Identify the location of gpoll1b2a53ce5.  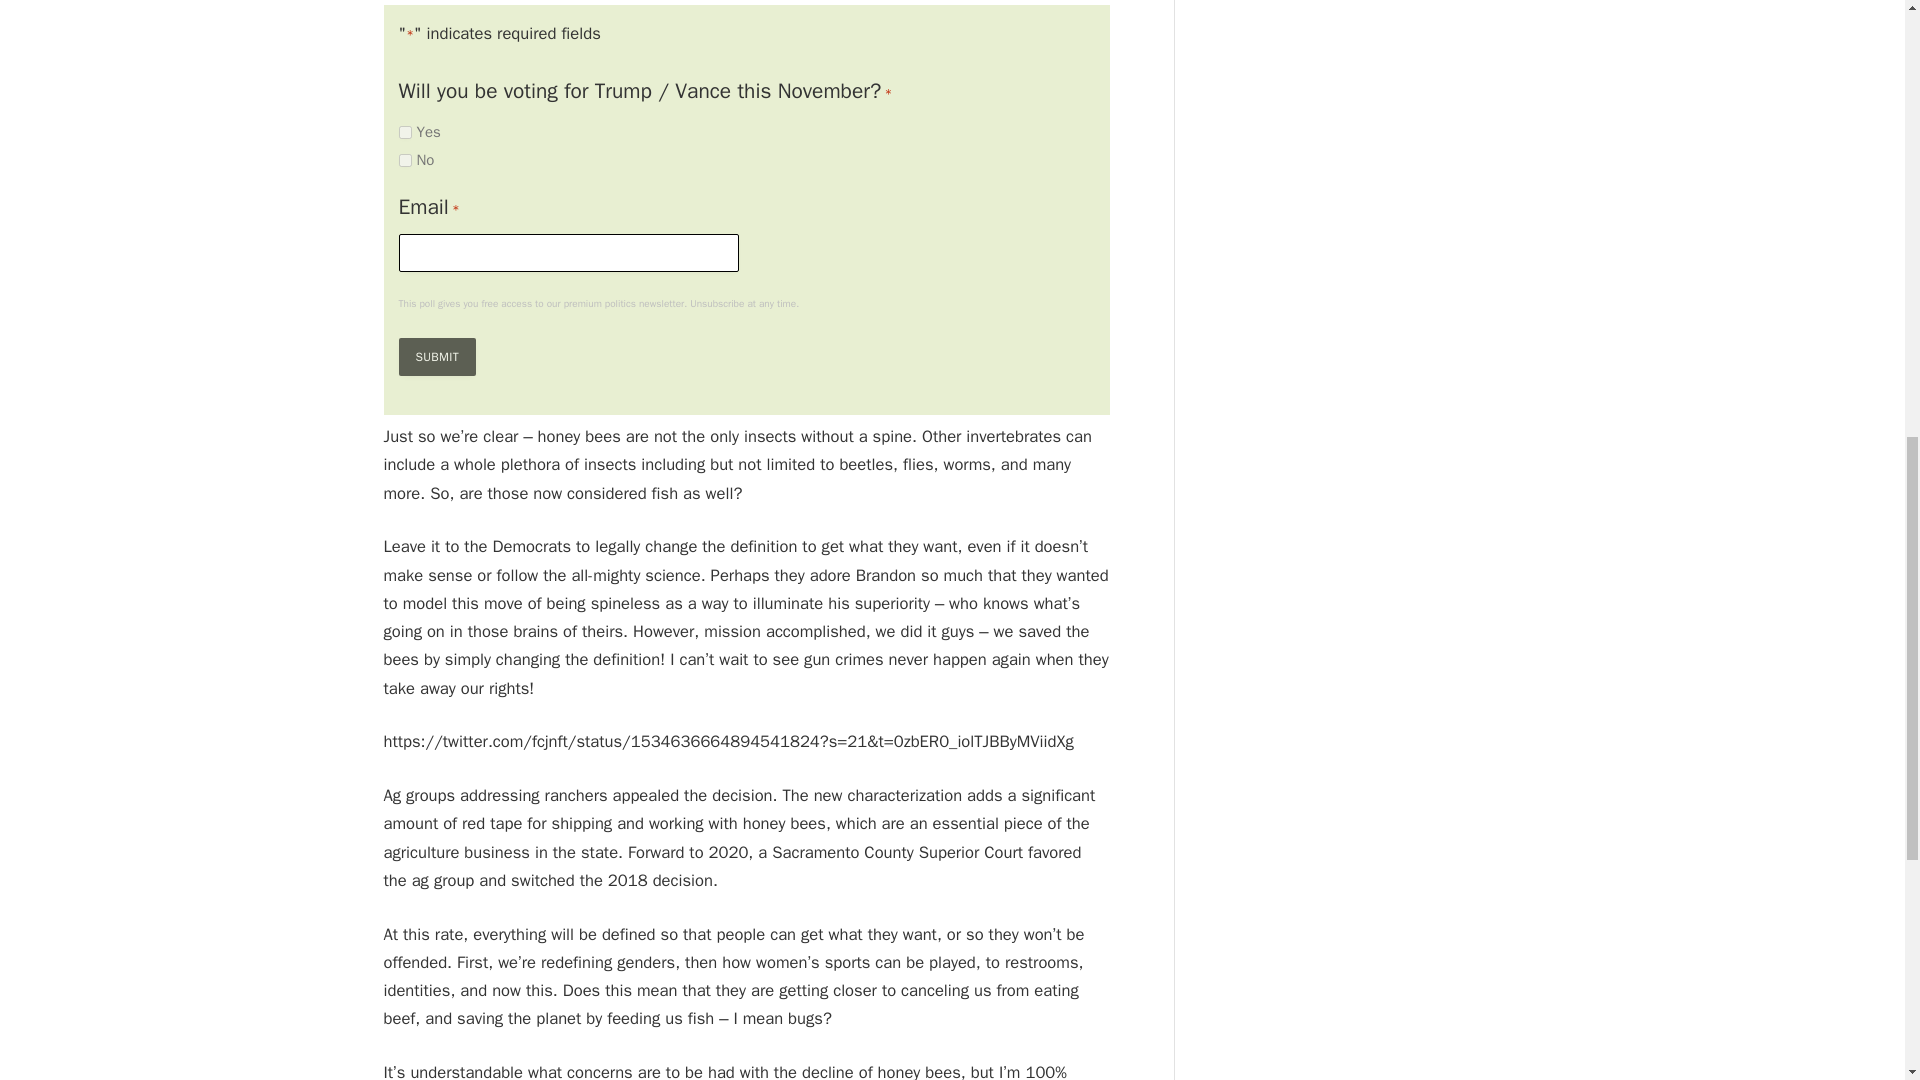
(404, 160).